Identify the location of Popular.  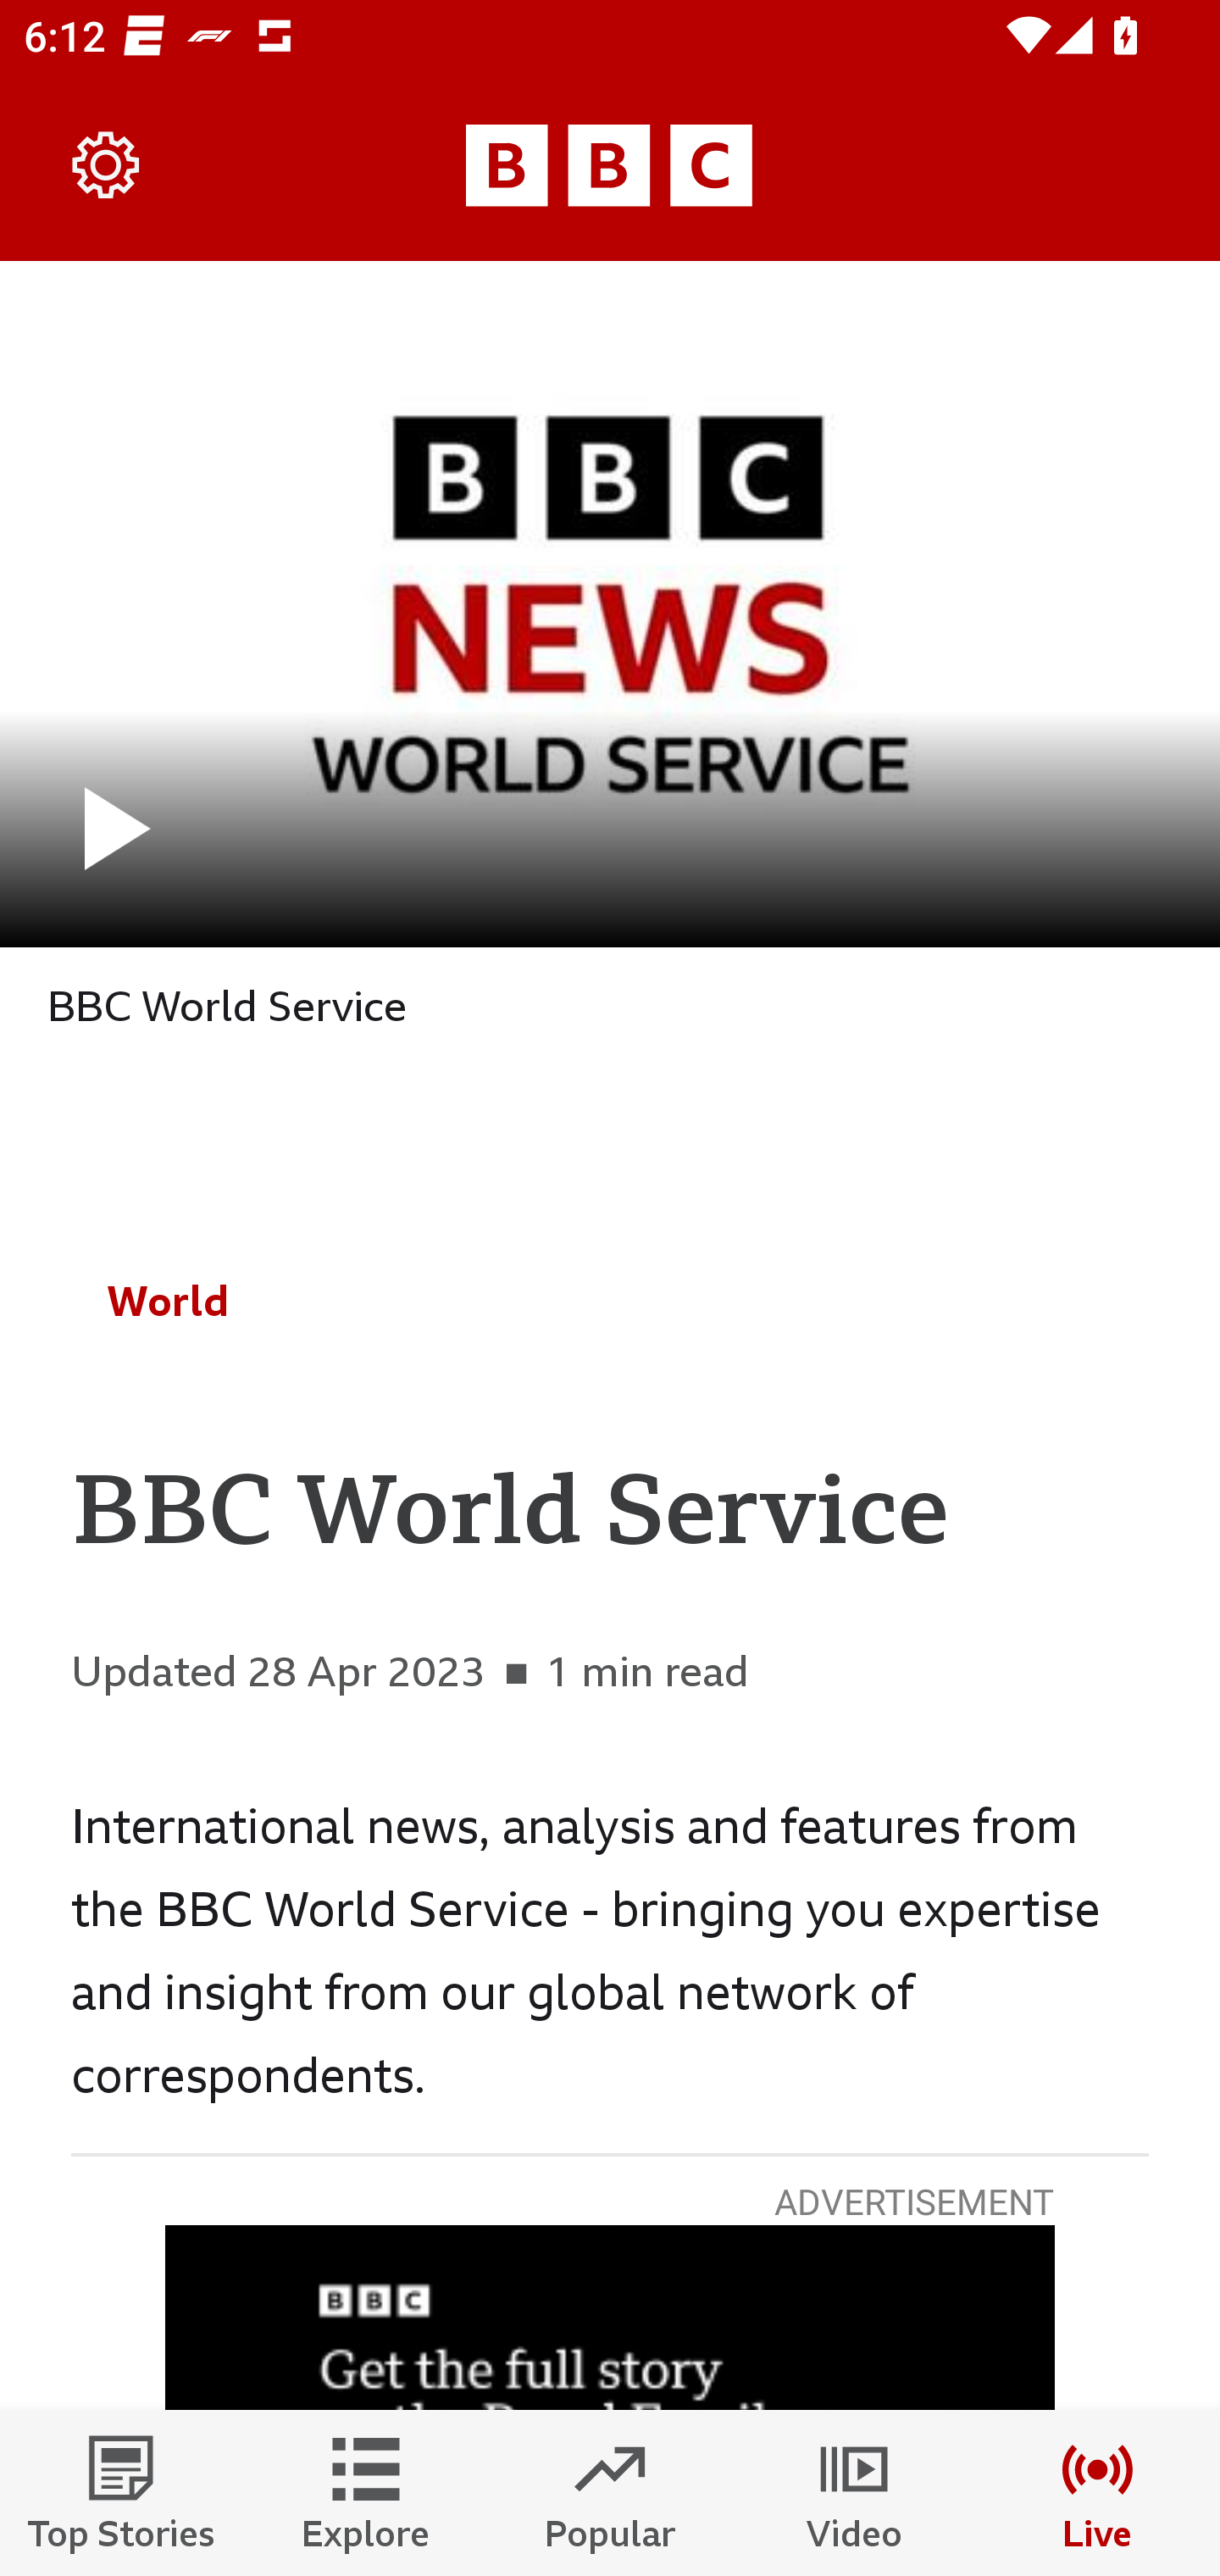
(610, 2493).